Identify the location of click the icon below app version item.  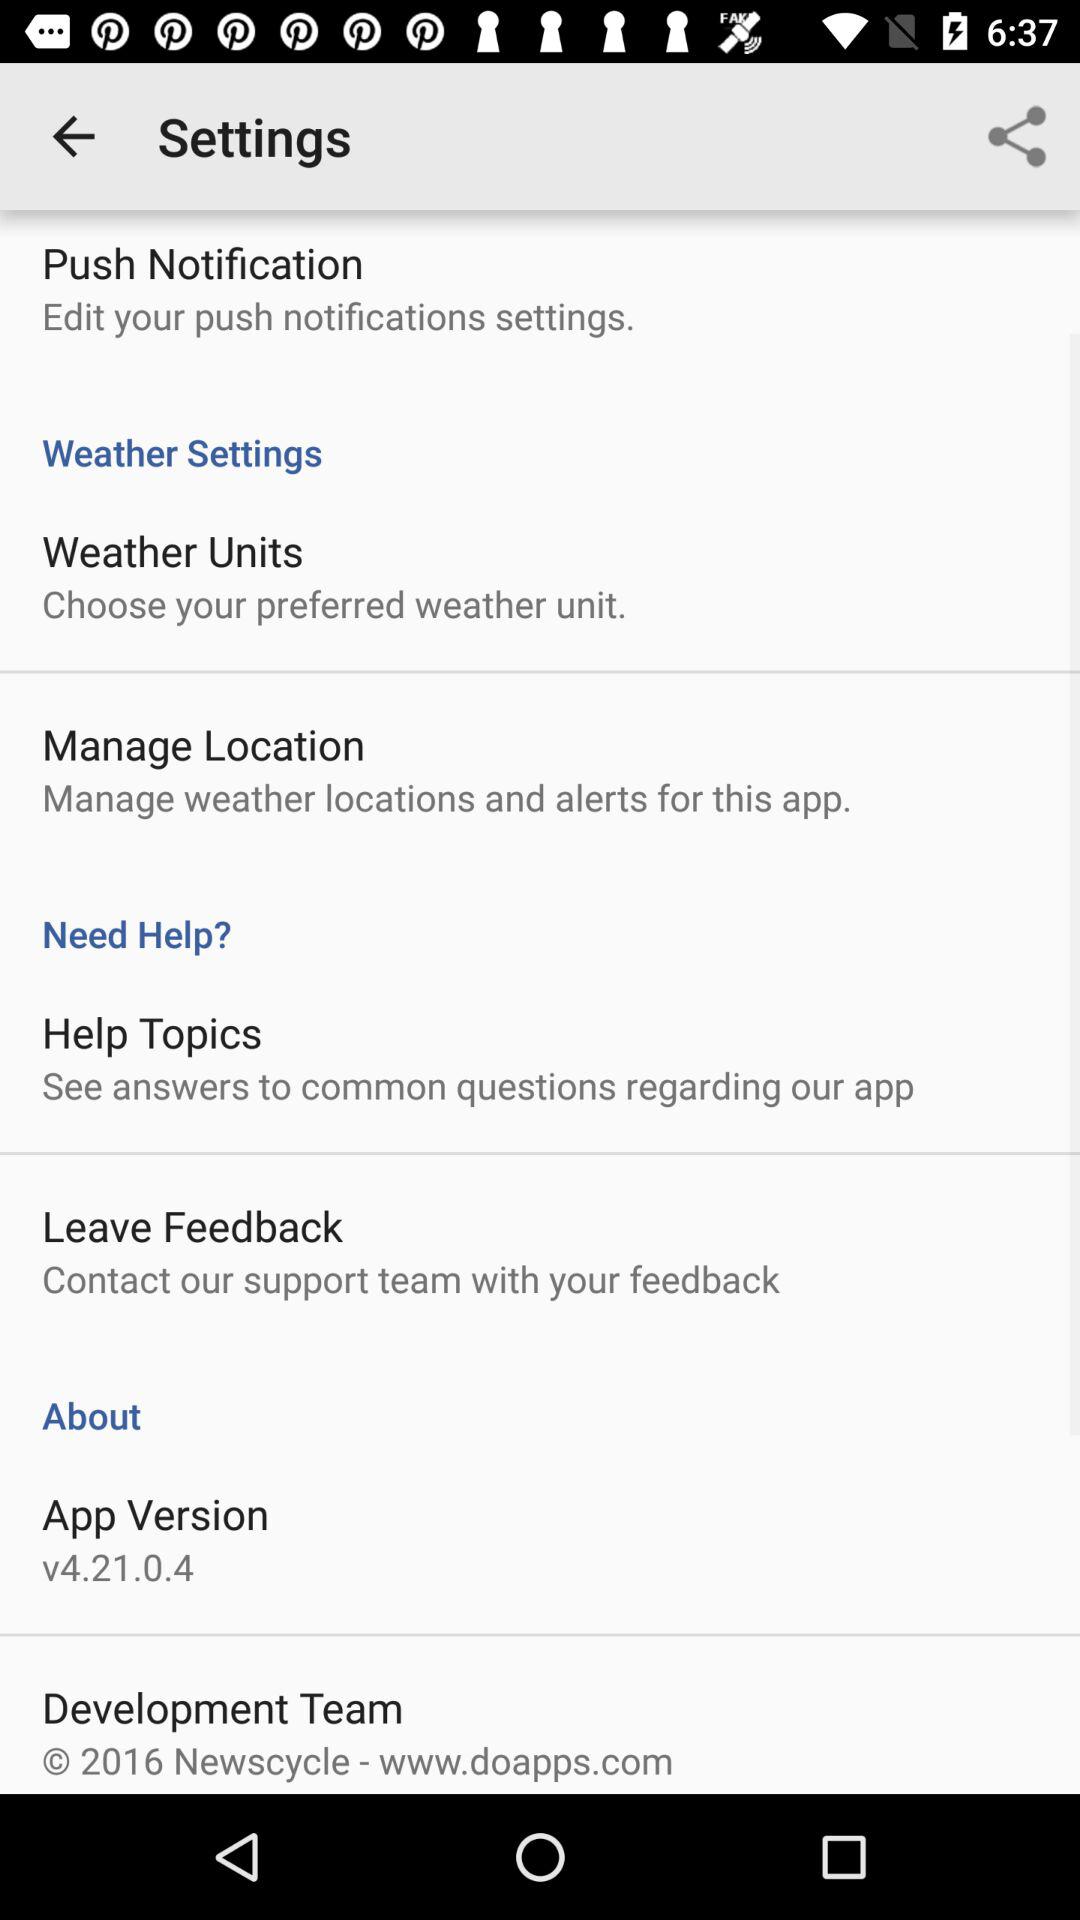
(118, 1566).